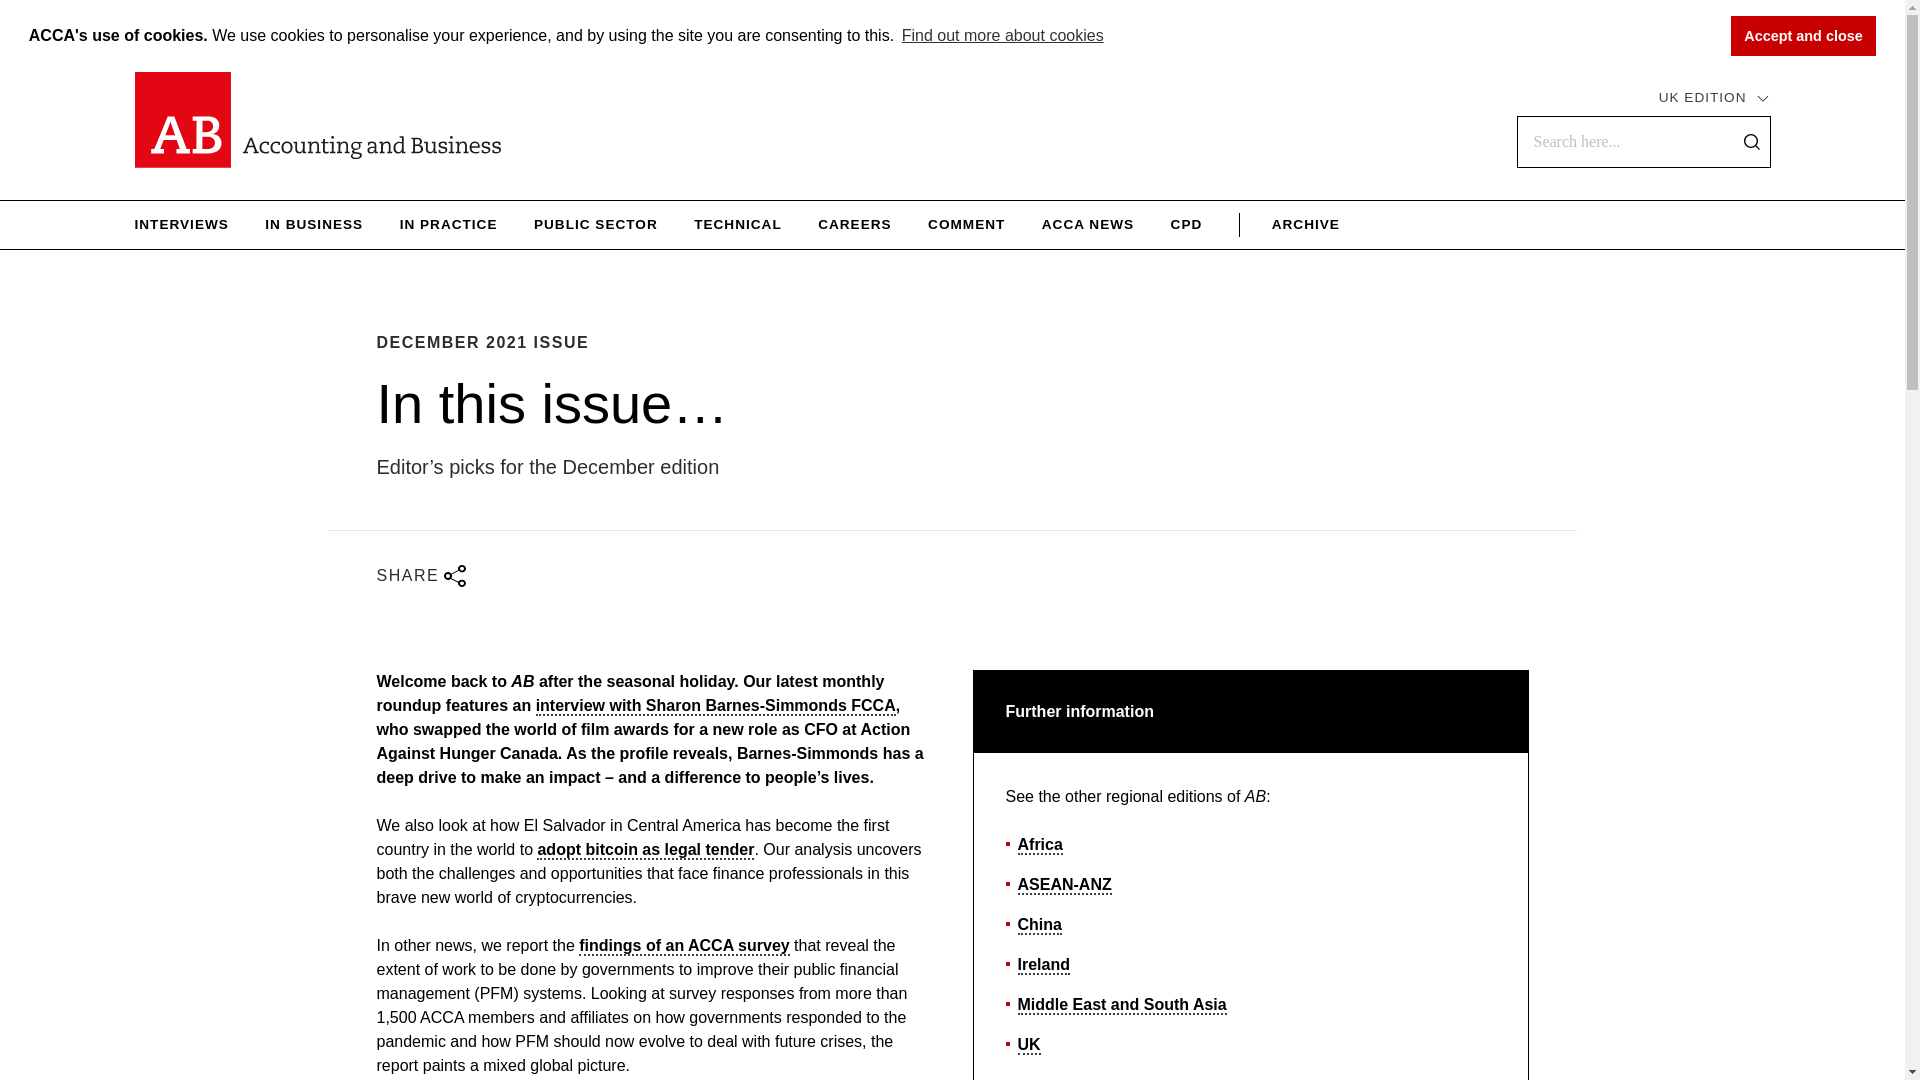  Describe the element at coordinates (1187, 224) in the screenshot. I see `CPD` at that location.